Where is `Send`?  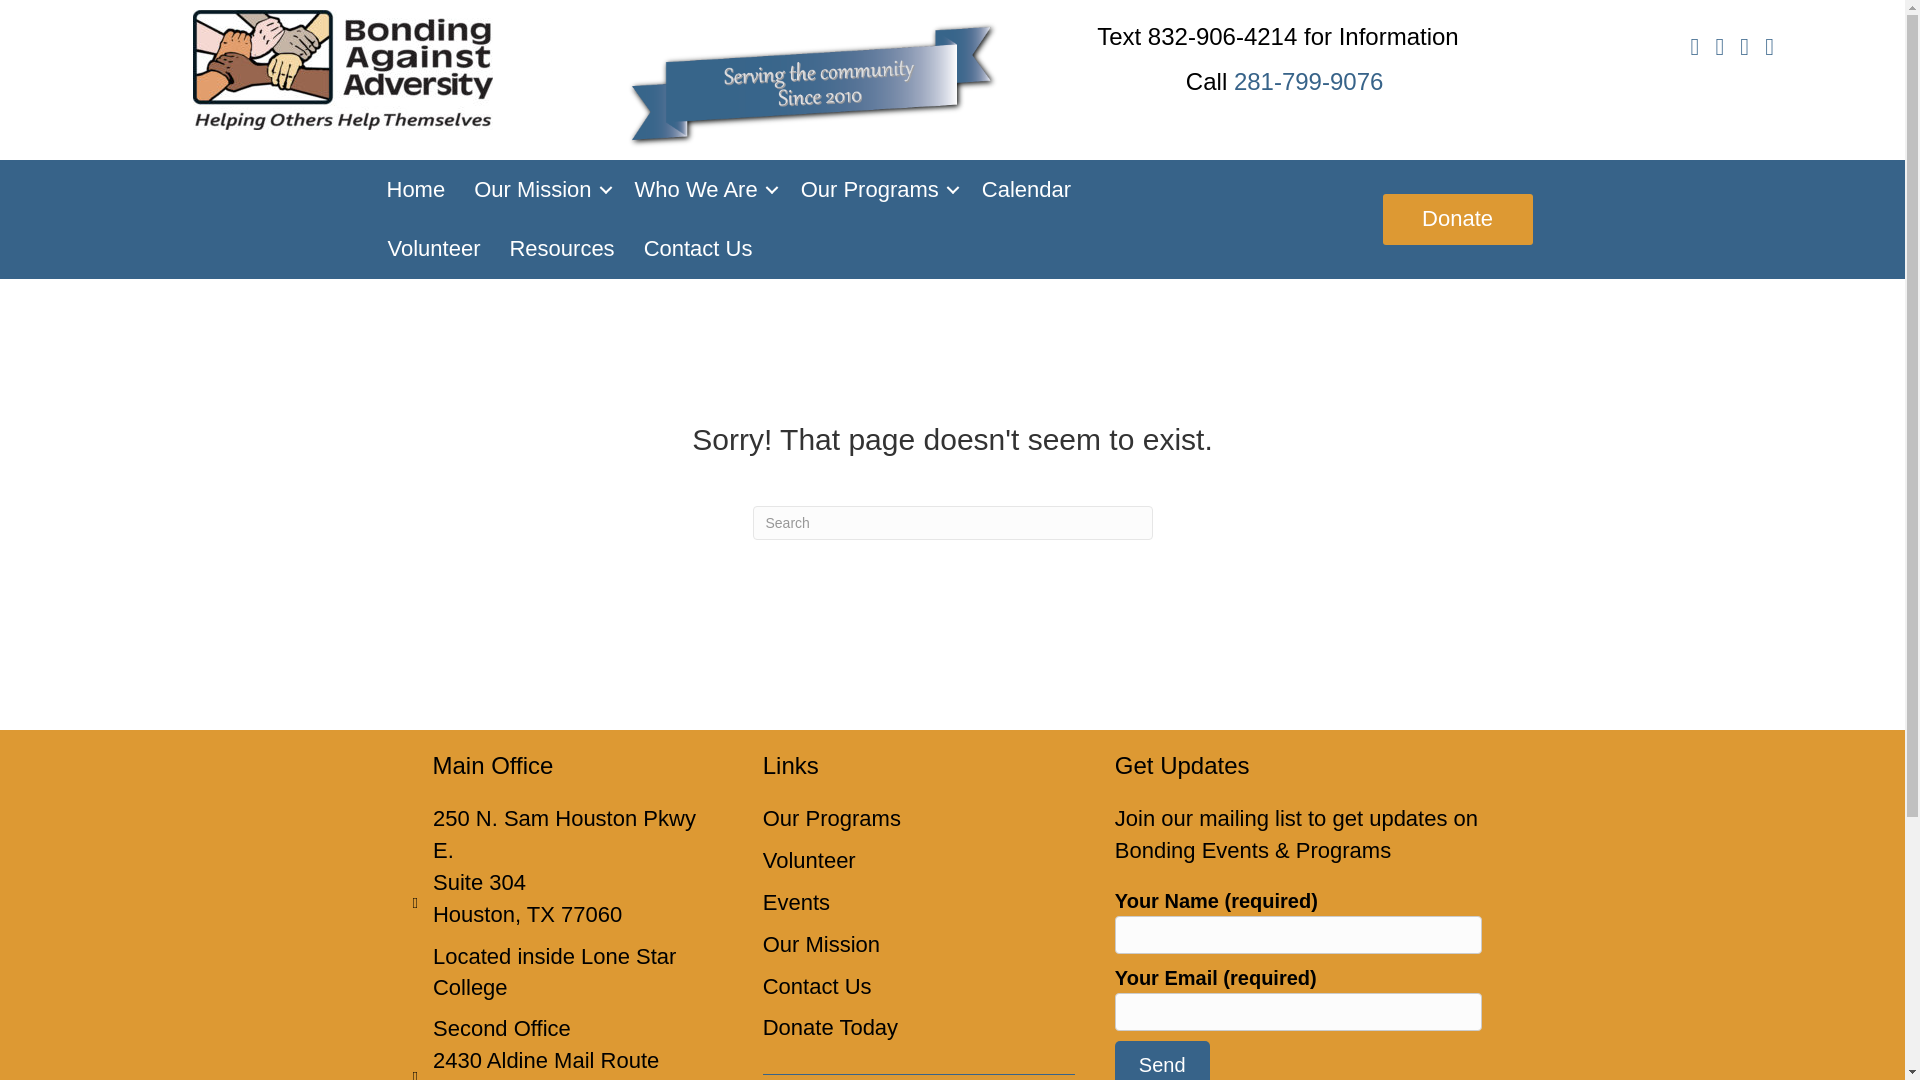 Send is located at coordinates (1162, 1060).